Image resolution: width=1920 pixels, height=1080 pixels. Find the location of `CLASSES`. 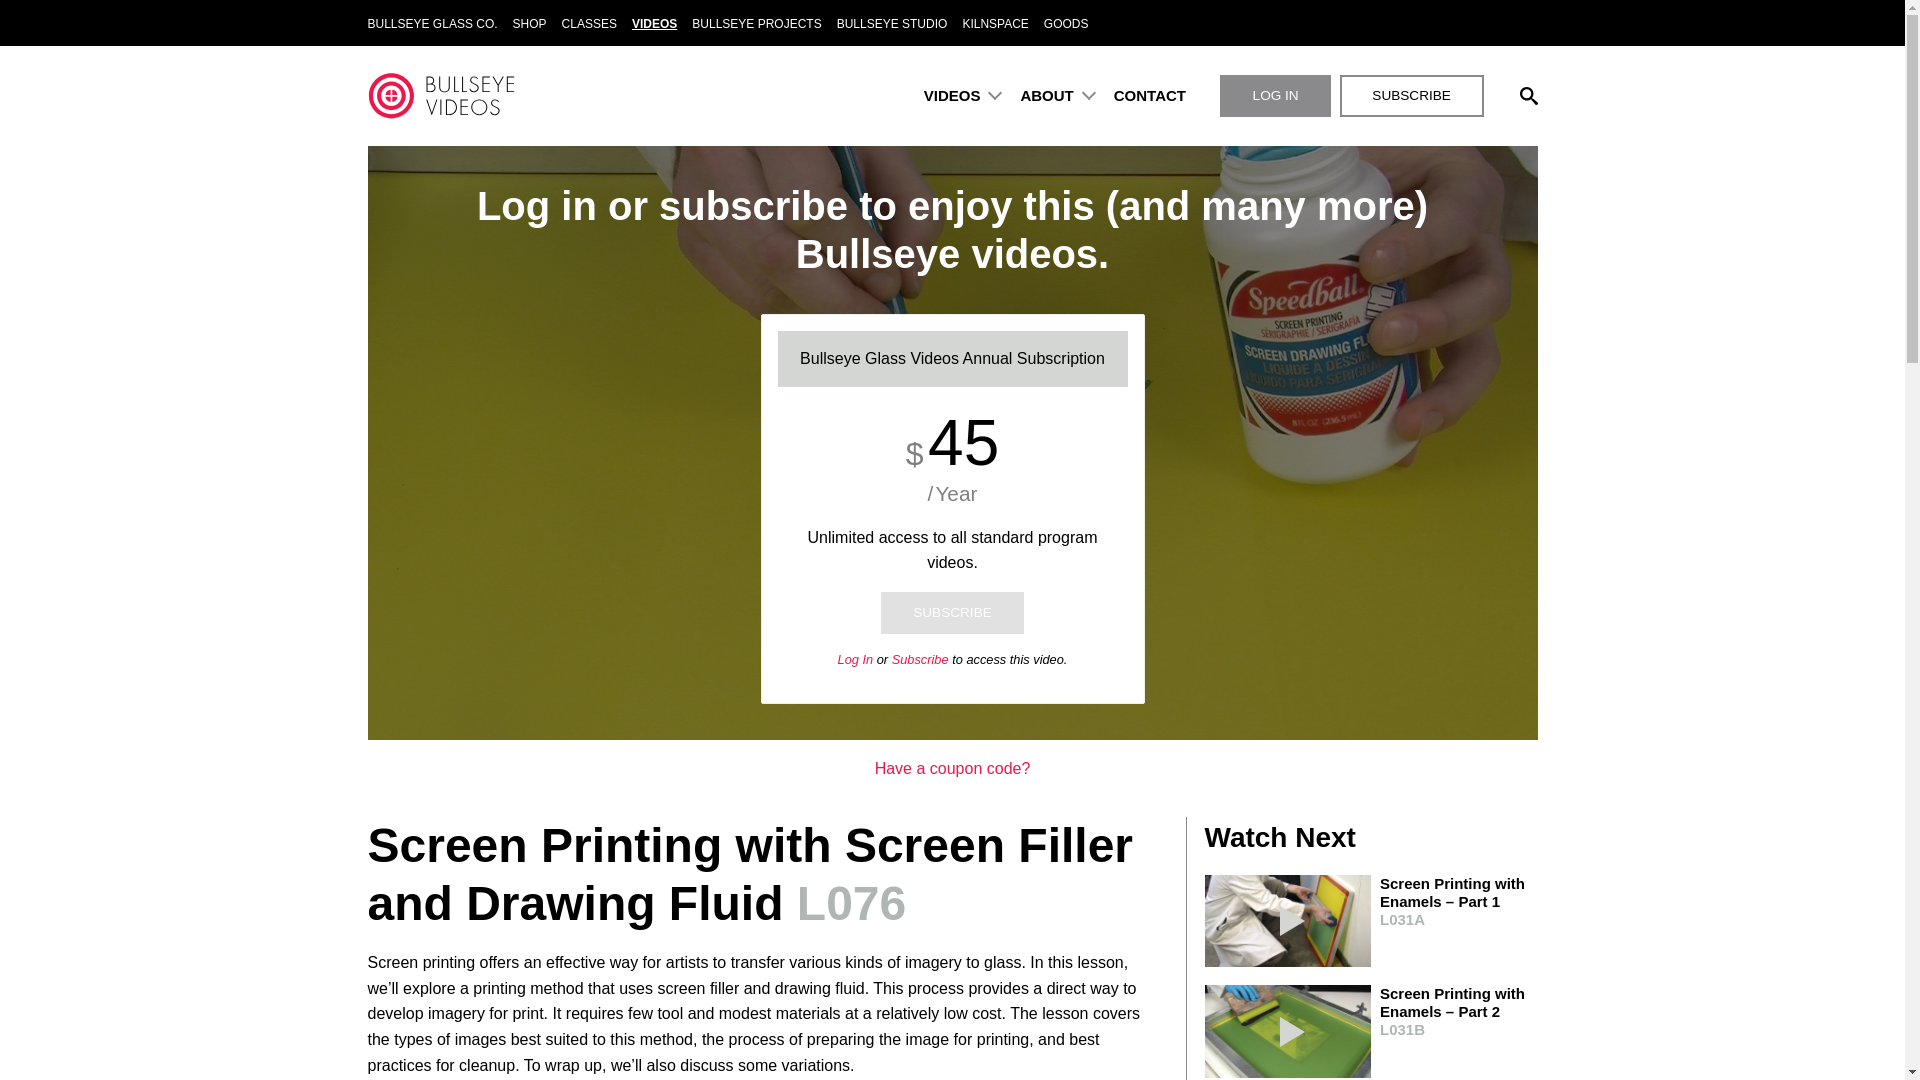

CLASSES is located at coordinates (589, 24).